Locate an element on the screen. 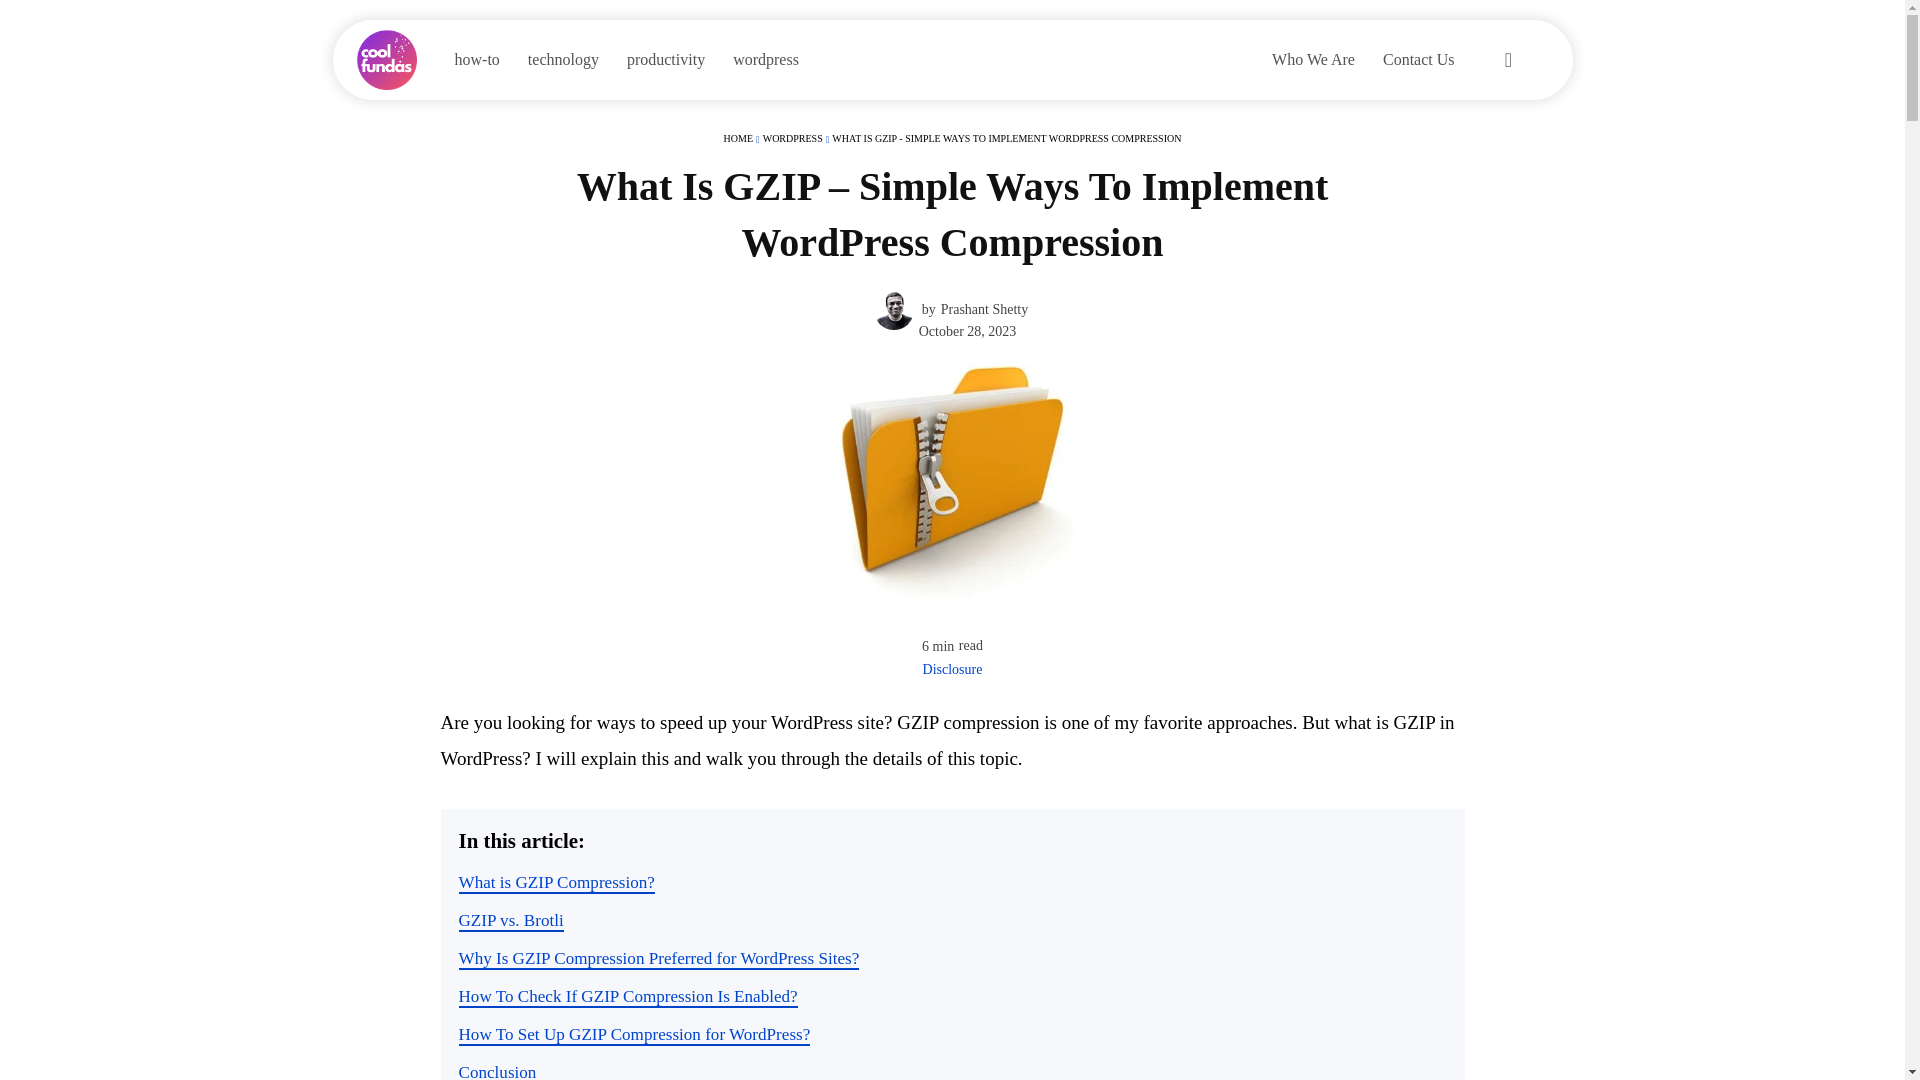 The height and width of the screenshot is (1080, 1920). Who We Are is located at coordinates (1312, 60).